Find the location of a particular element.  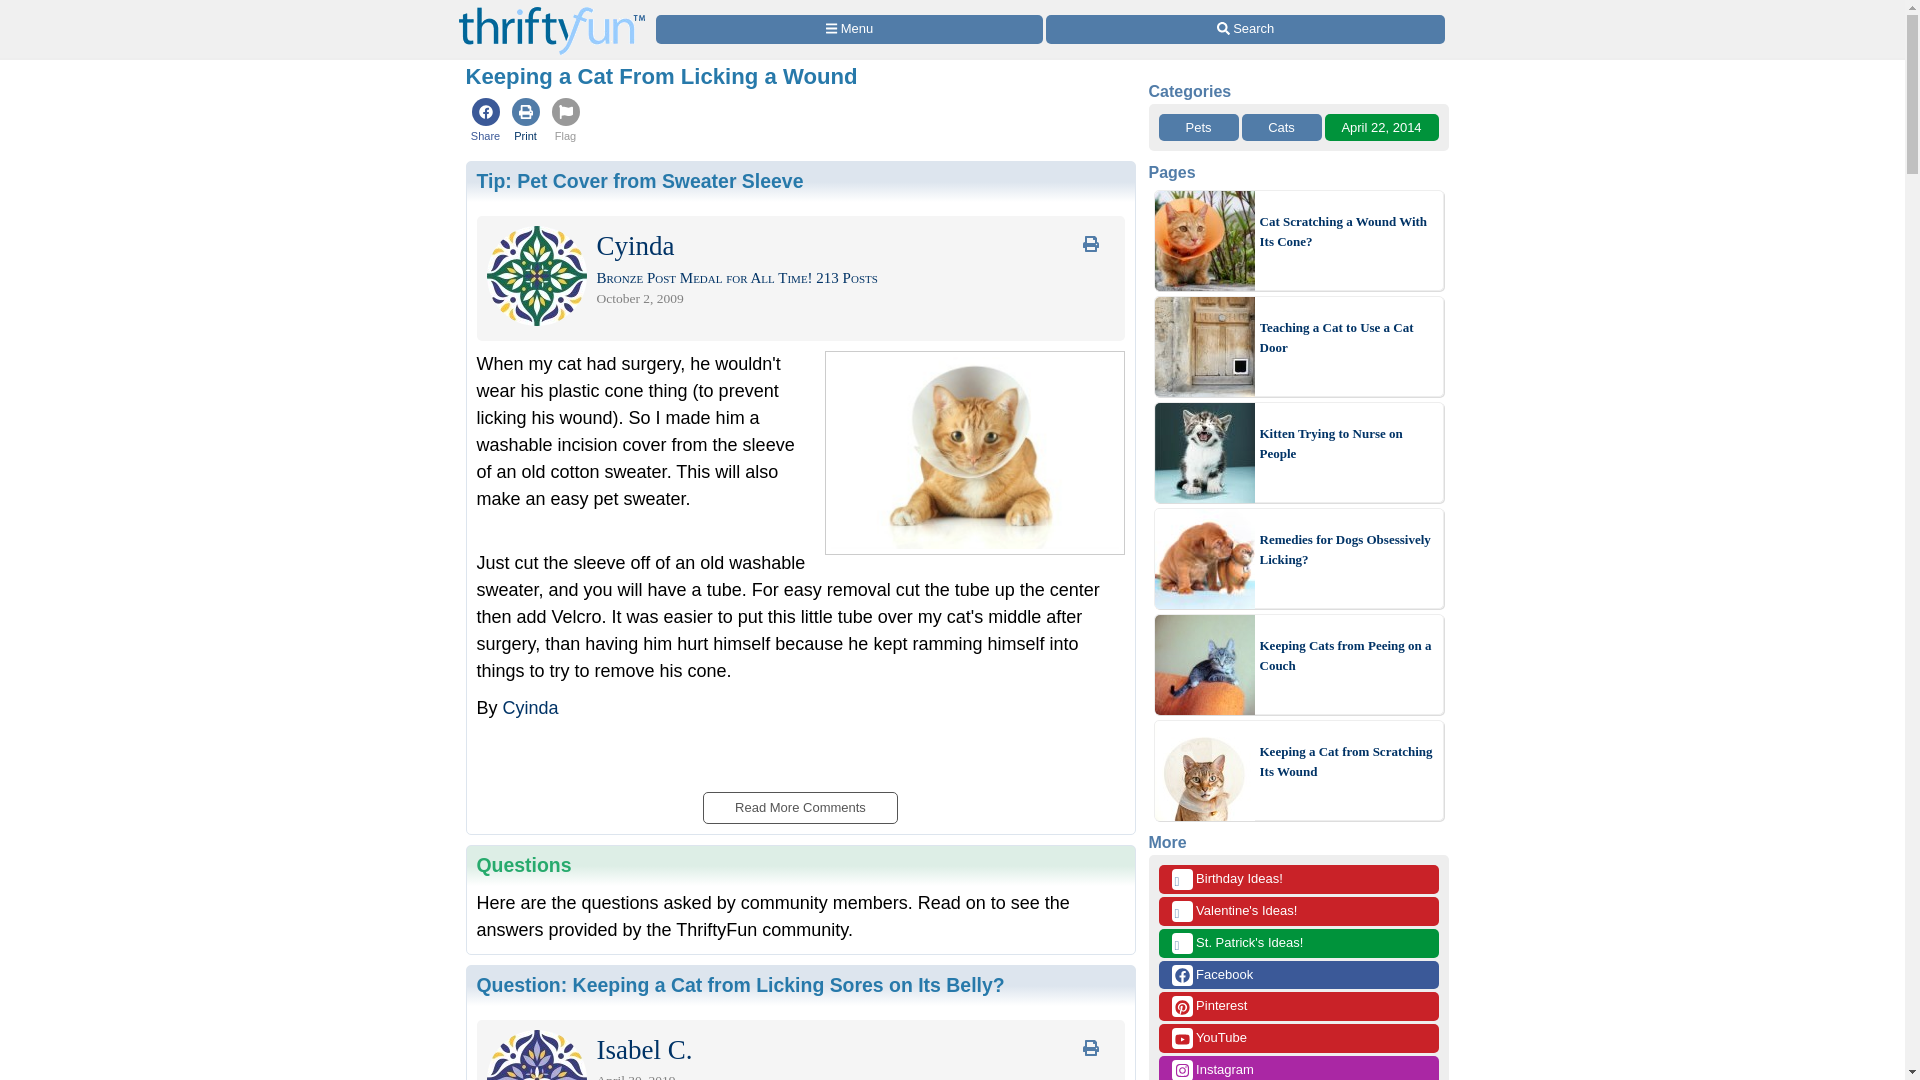

Isabel C. is located at coordinates (643, 1054).